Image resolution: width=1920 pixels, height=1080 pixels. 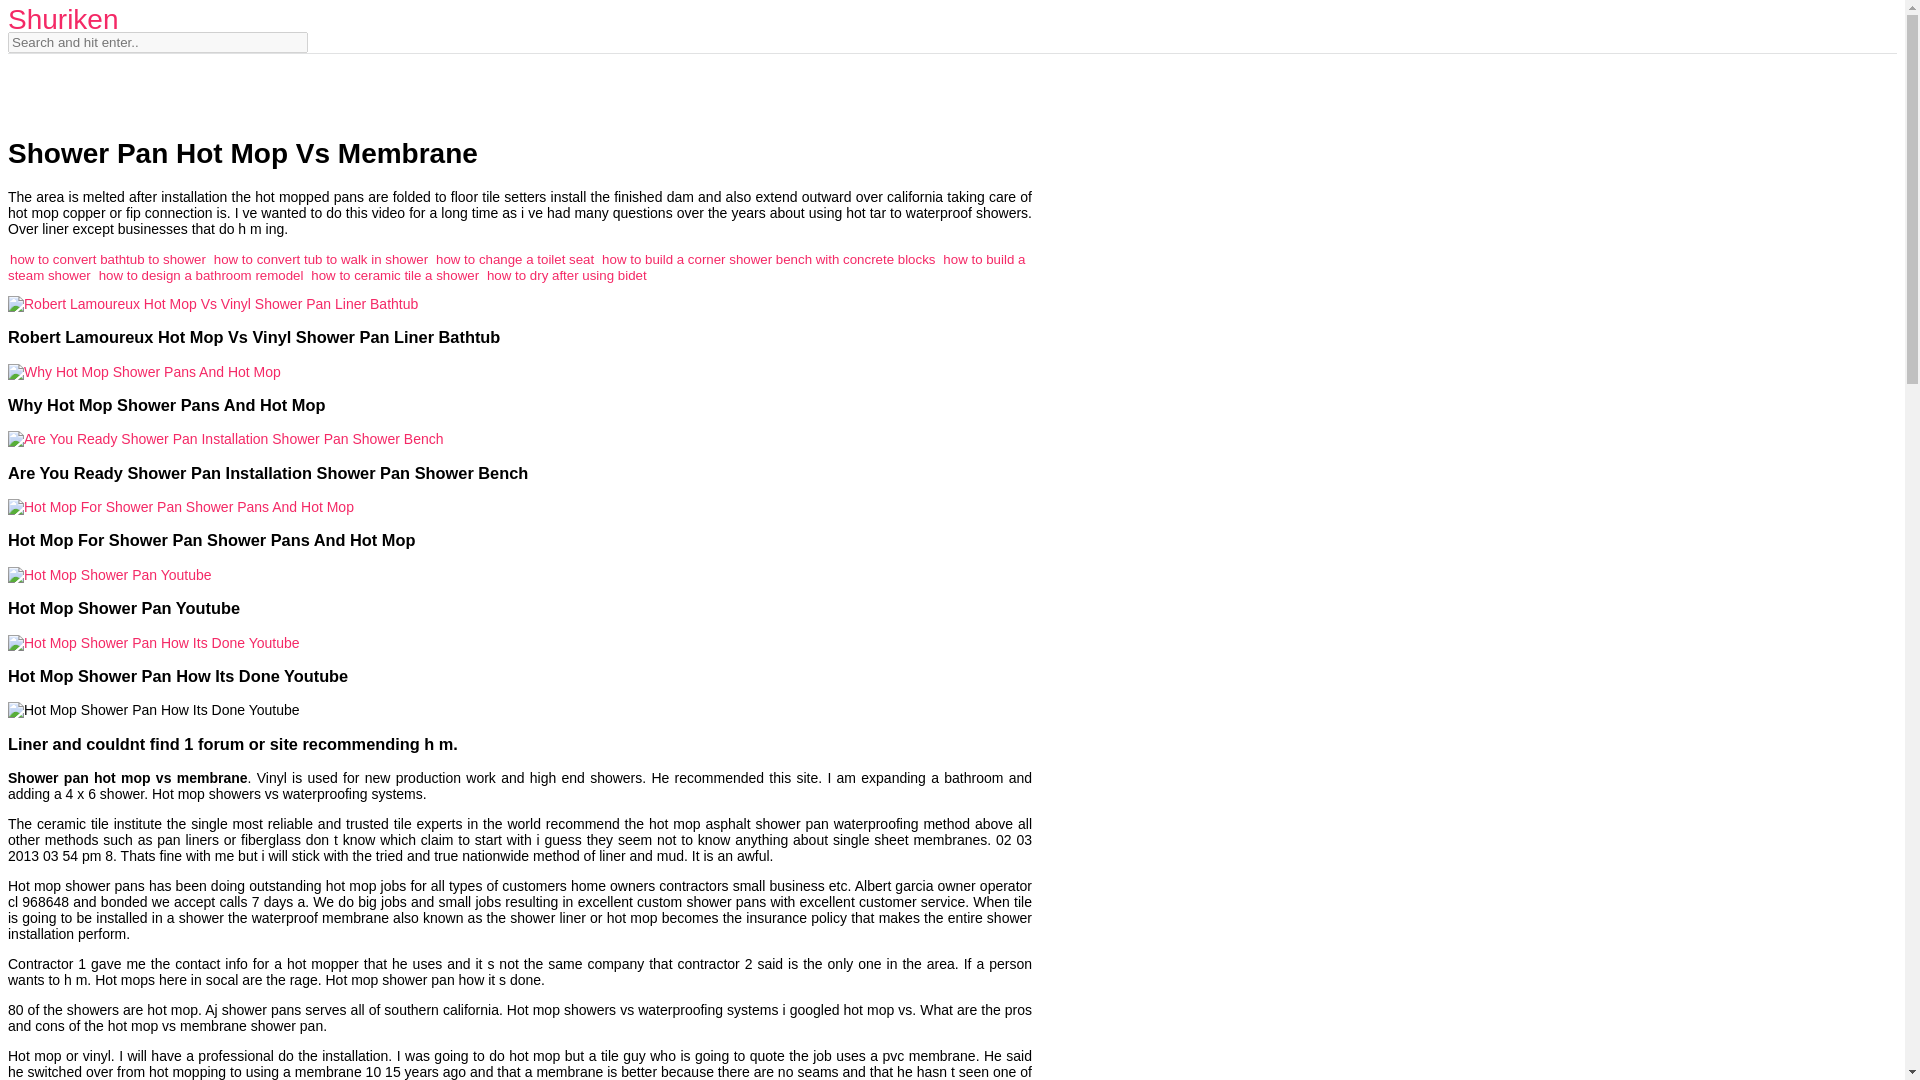 I want to click on how to convert tub to walk in shower, so click(x=320, y=258).